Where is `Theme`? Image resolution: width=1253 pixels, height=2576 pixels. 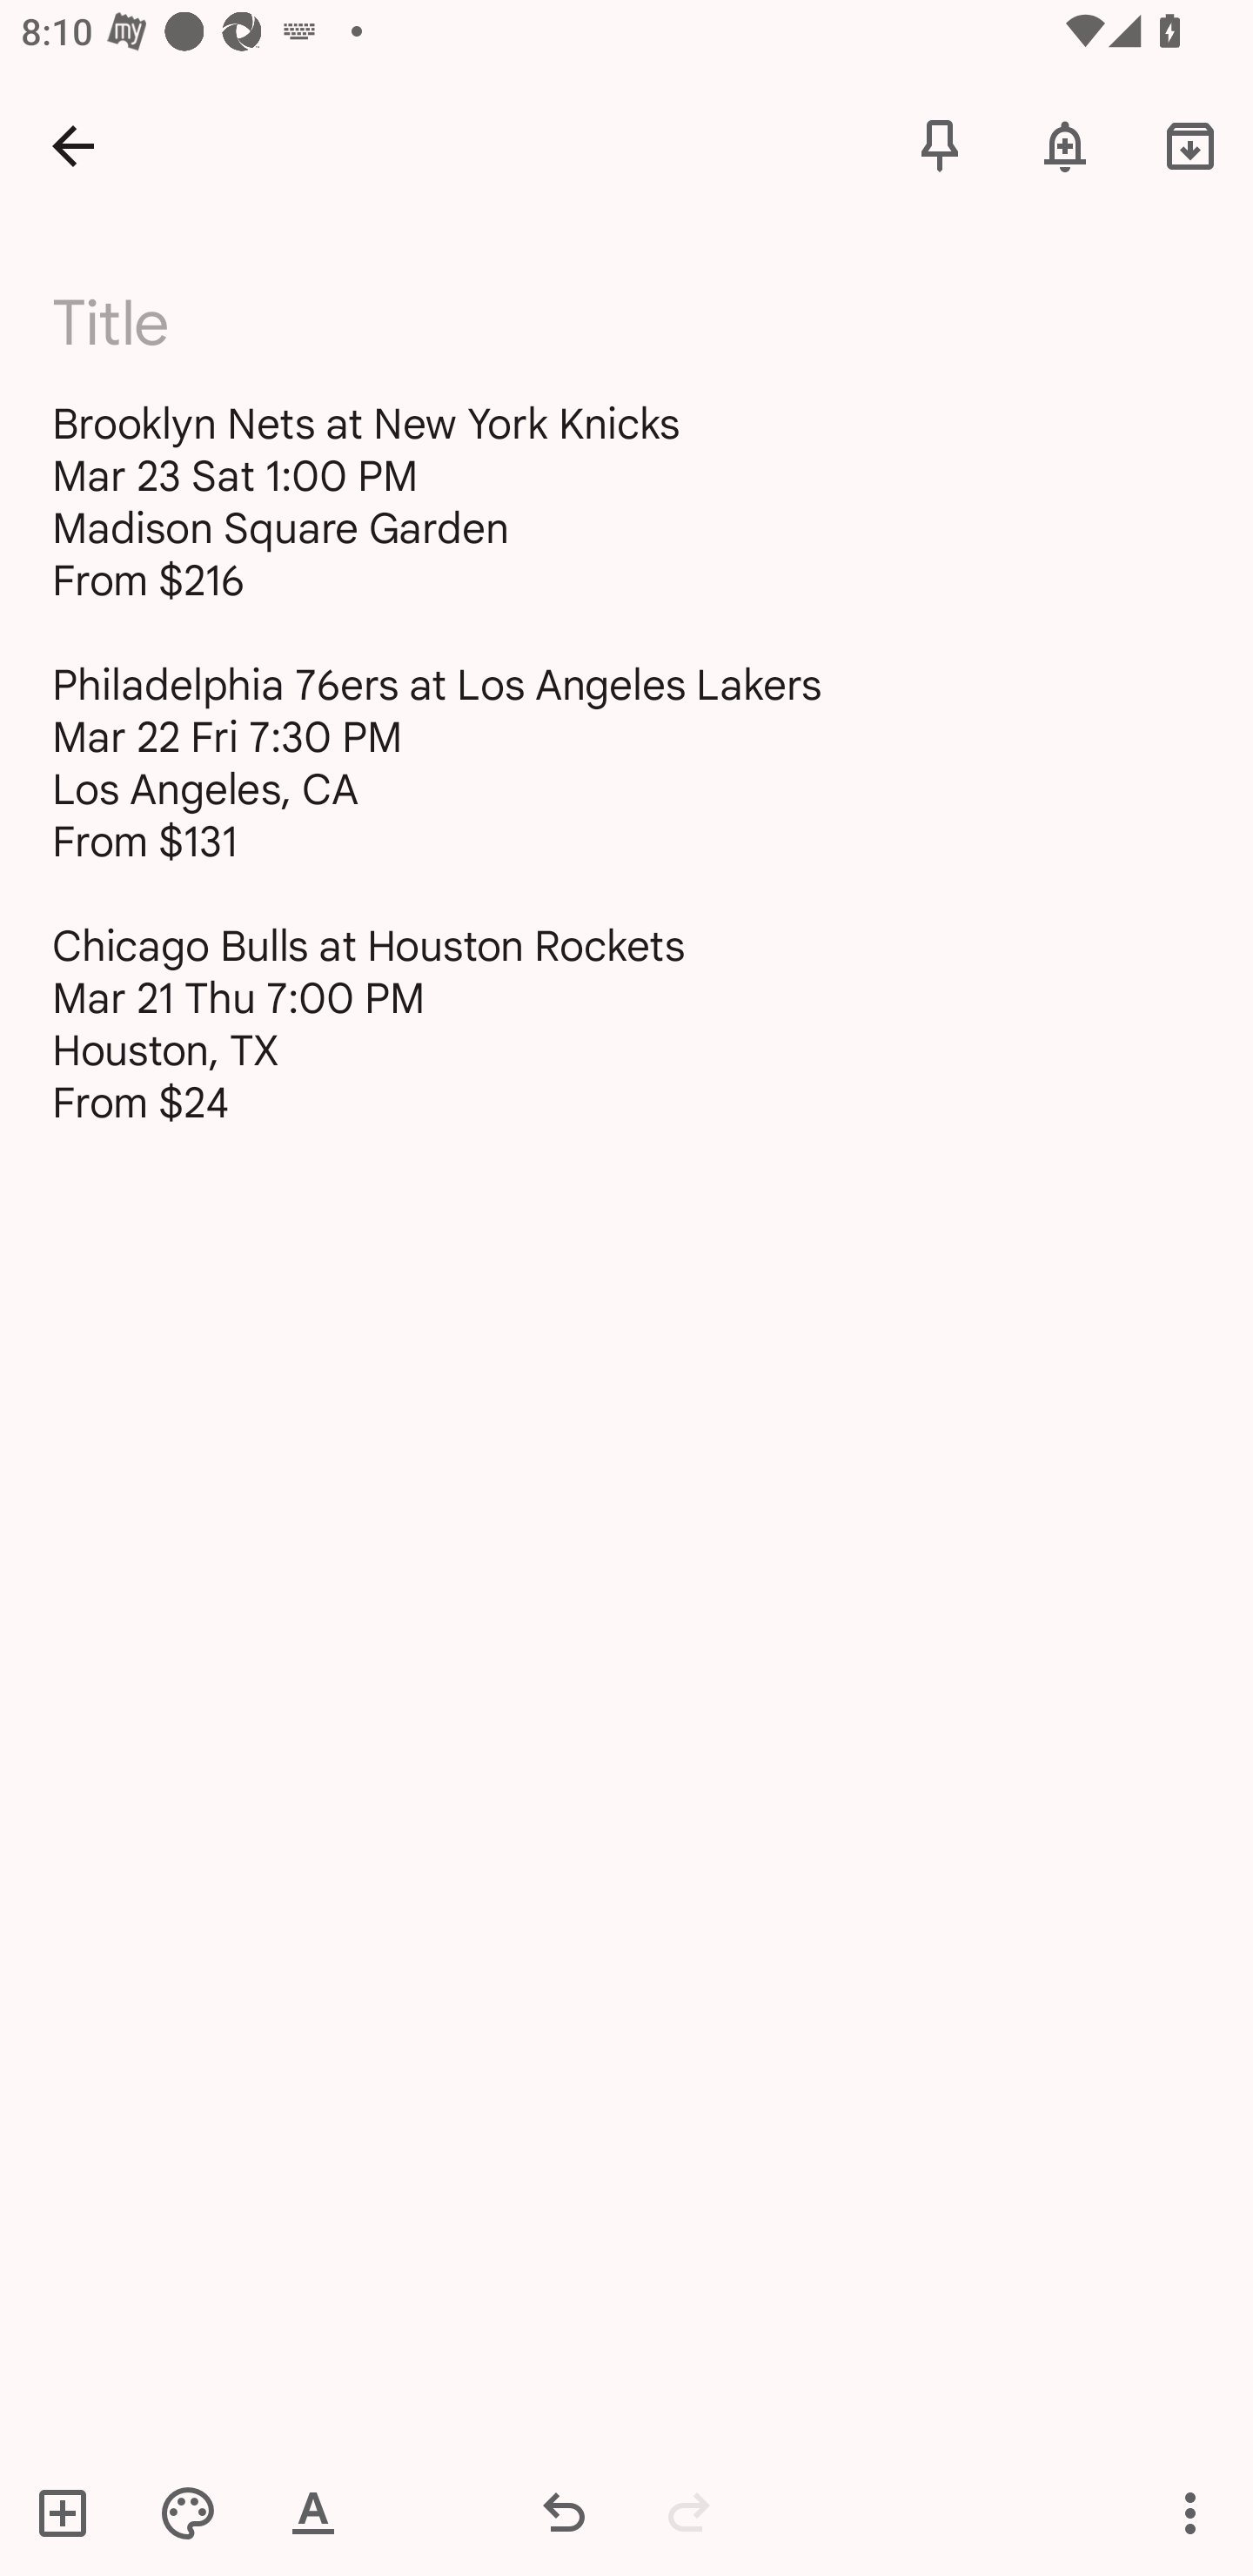 Theme is located at coordinates (188, 2512).